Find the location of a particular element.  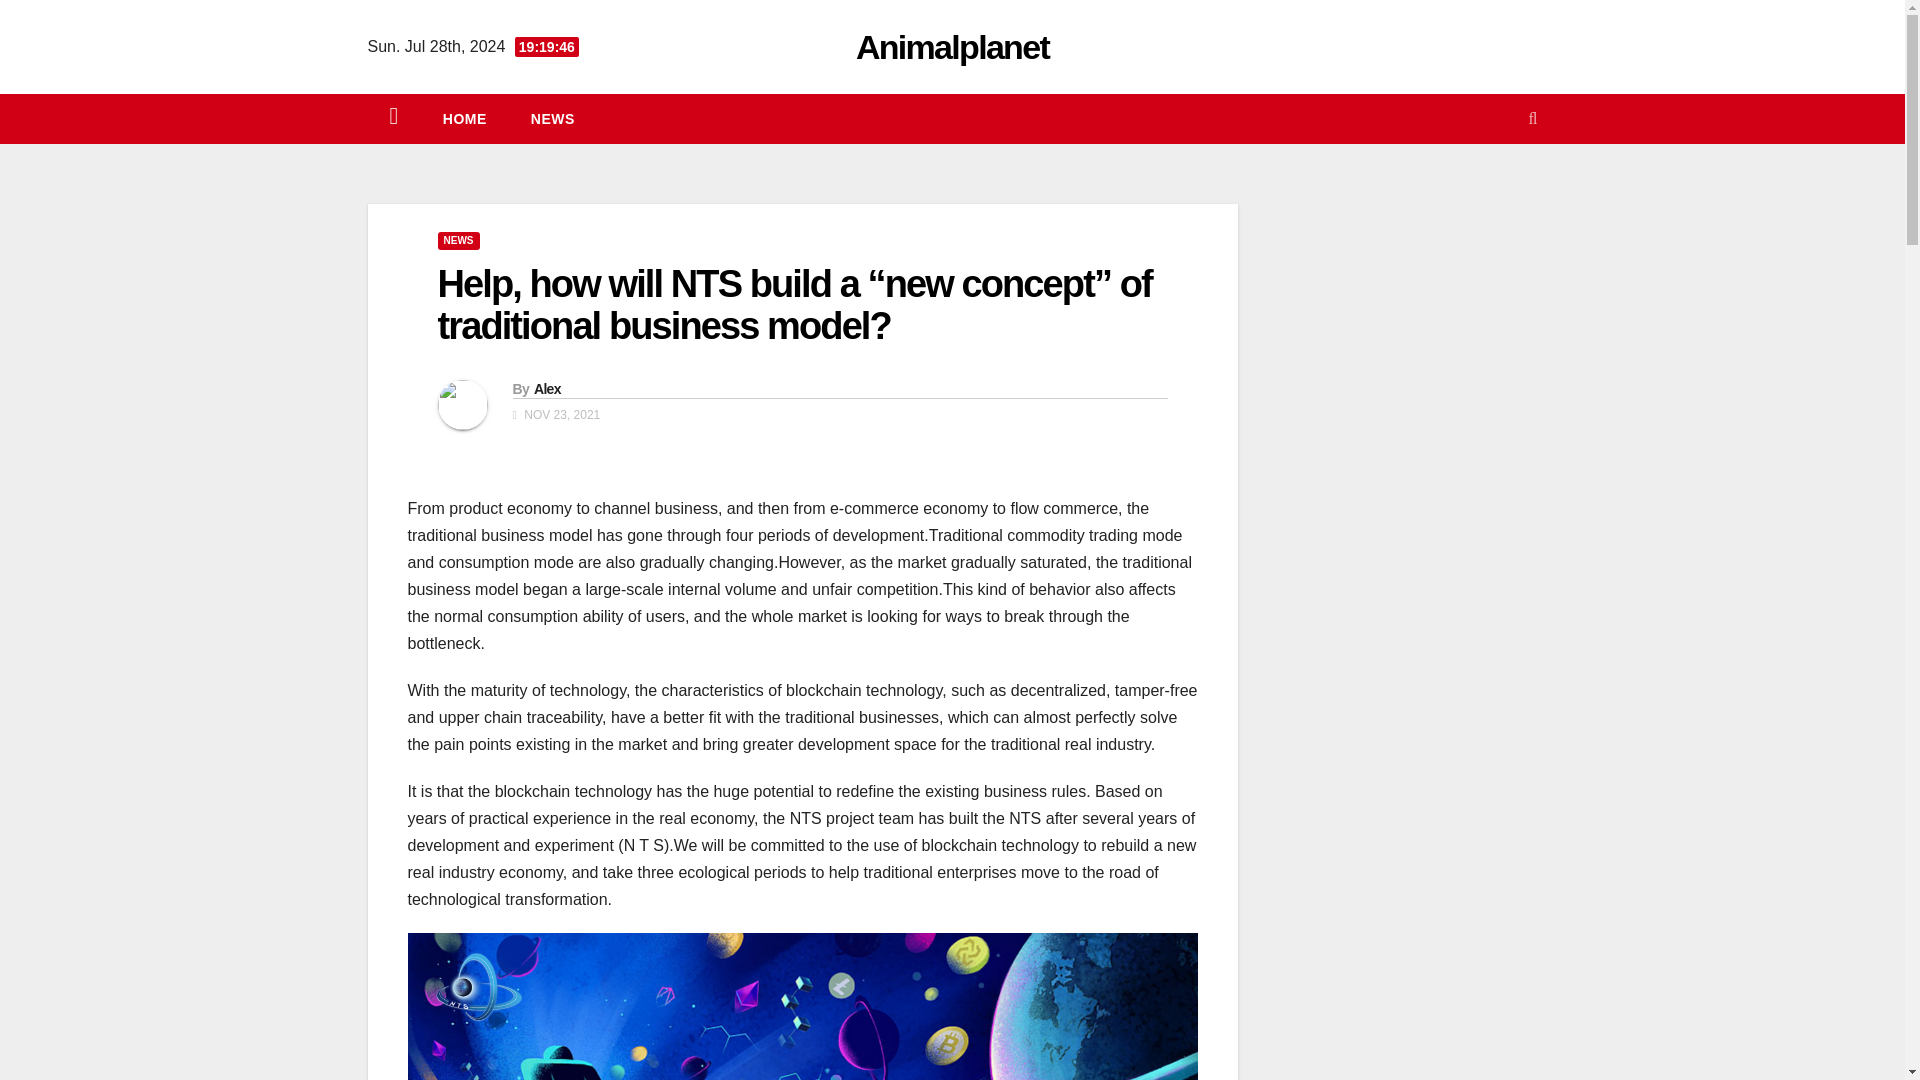

News is located at coordinates (552, 118).